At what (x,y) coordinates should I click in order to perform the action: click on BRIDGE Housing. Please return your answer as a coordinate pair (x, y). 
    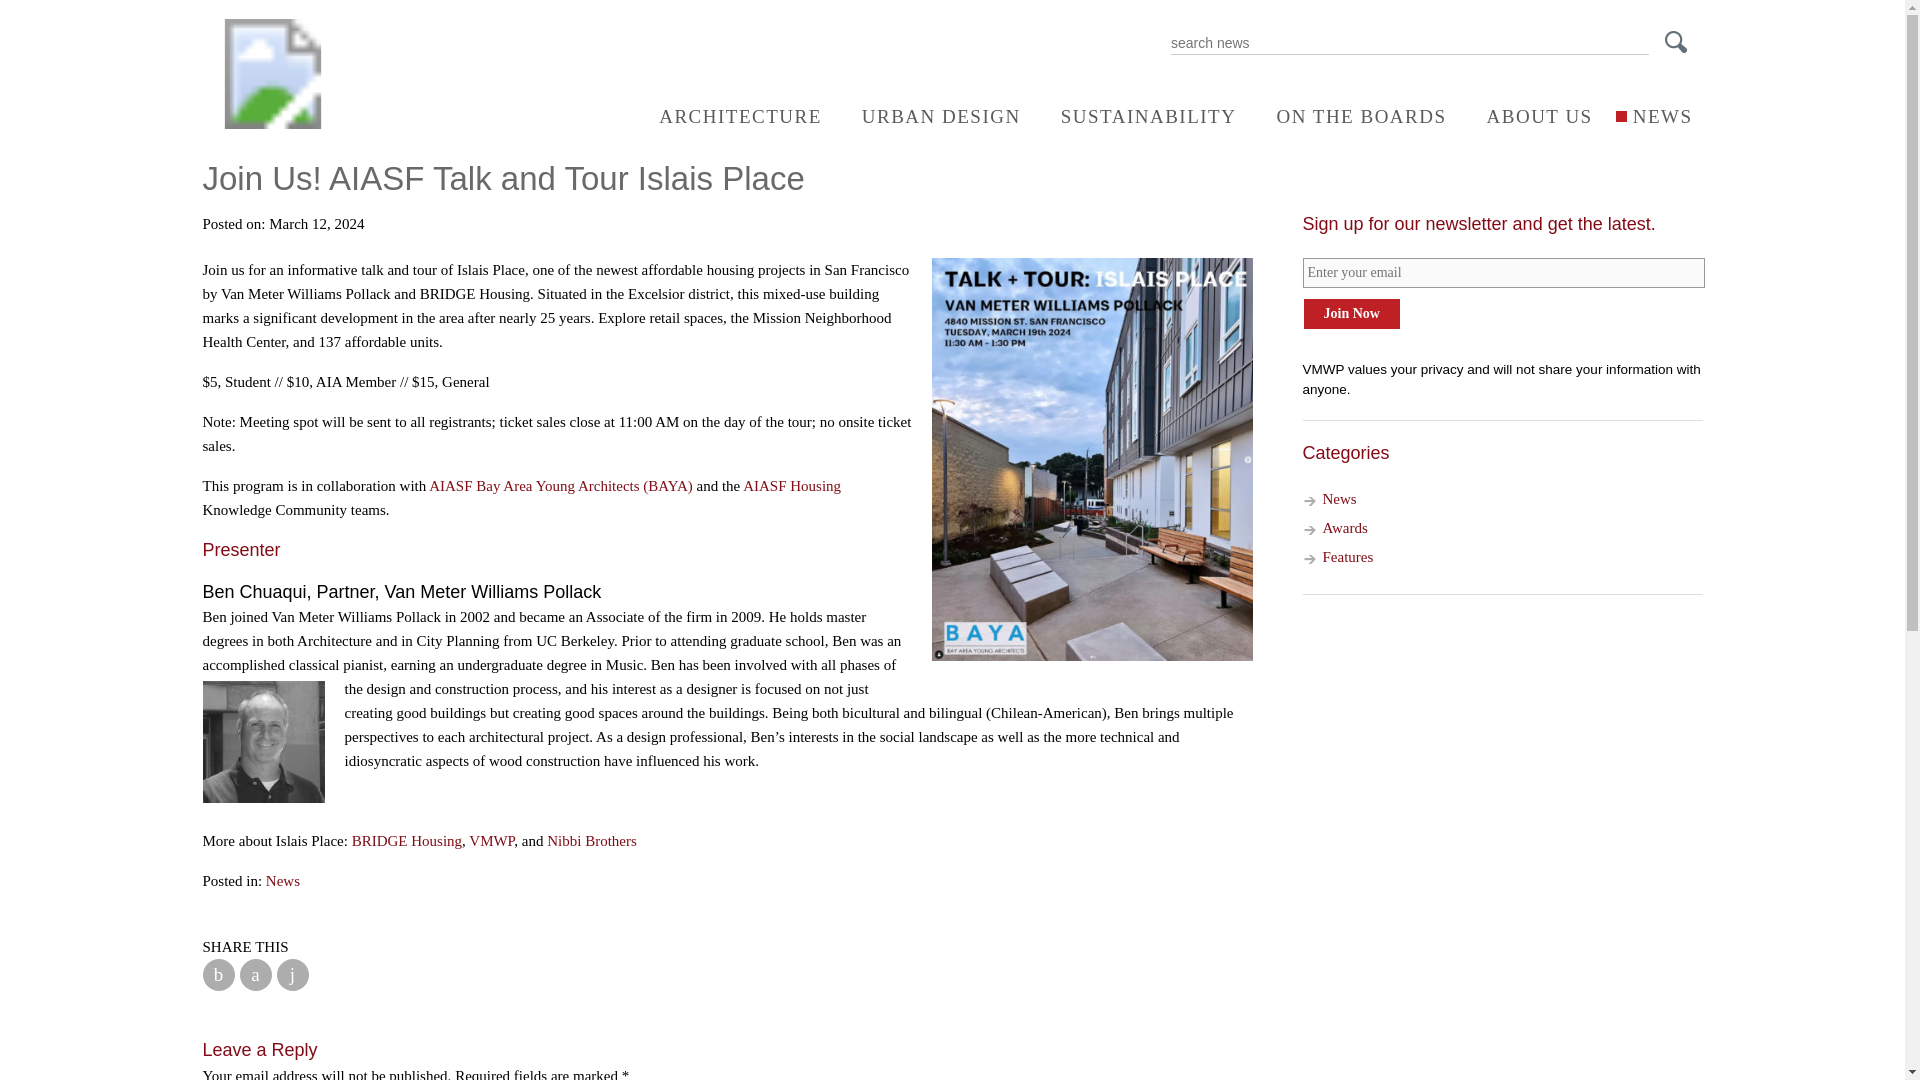
    Looking at the image, I should click on (406, 840).